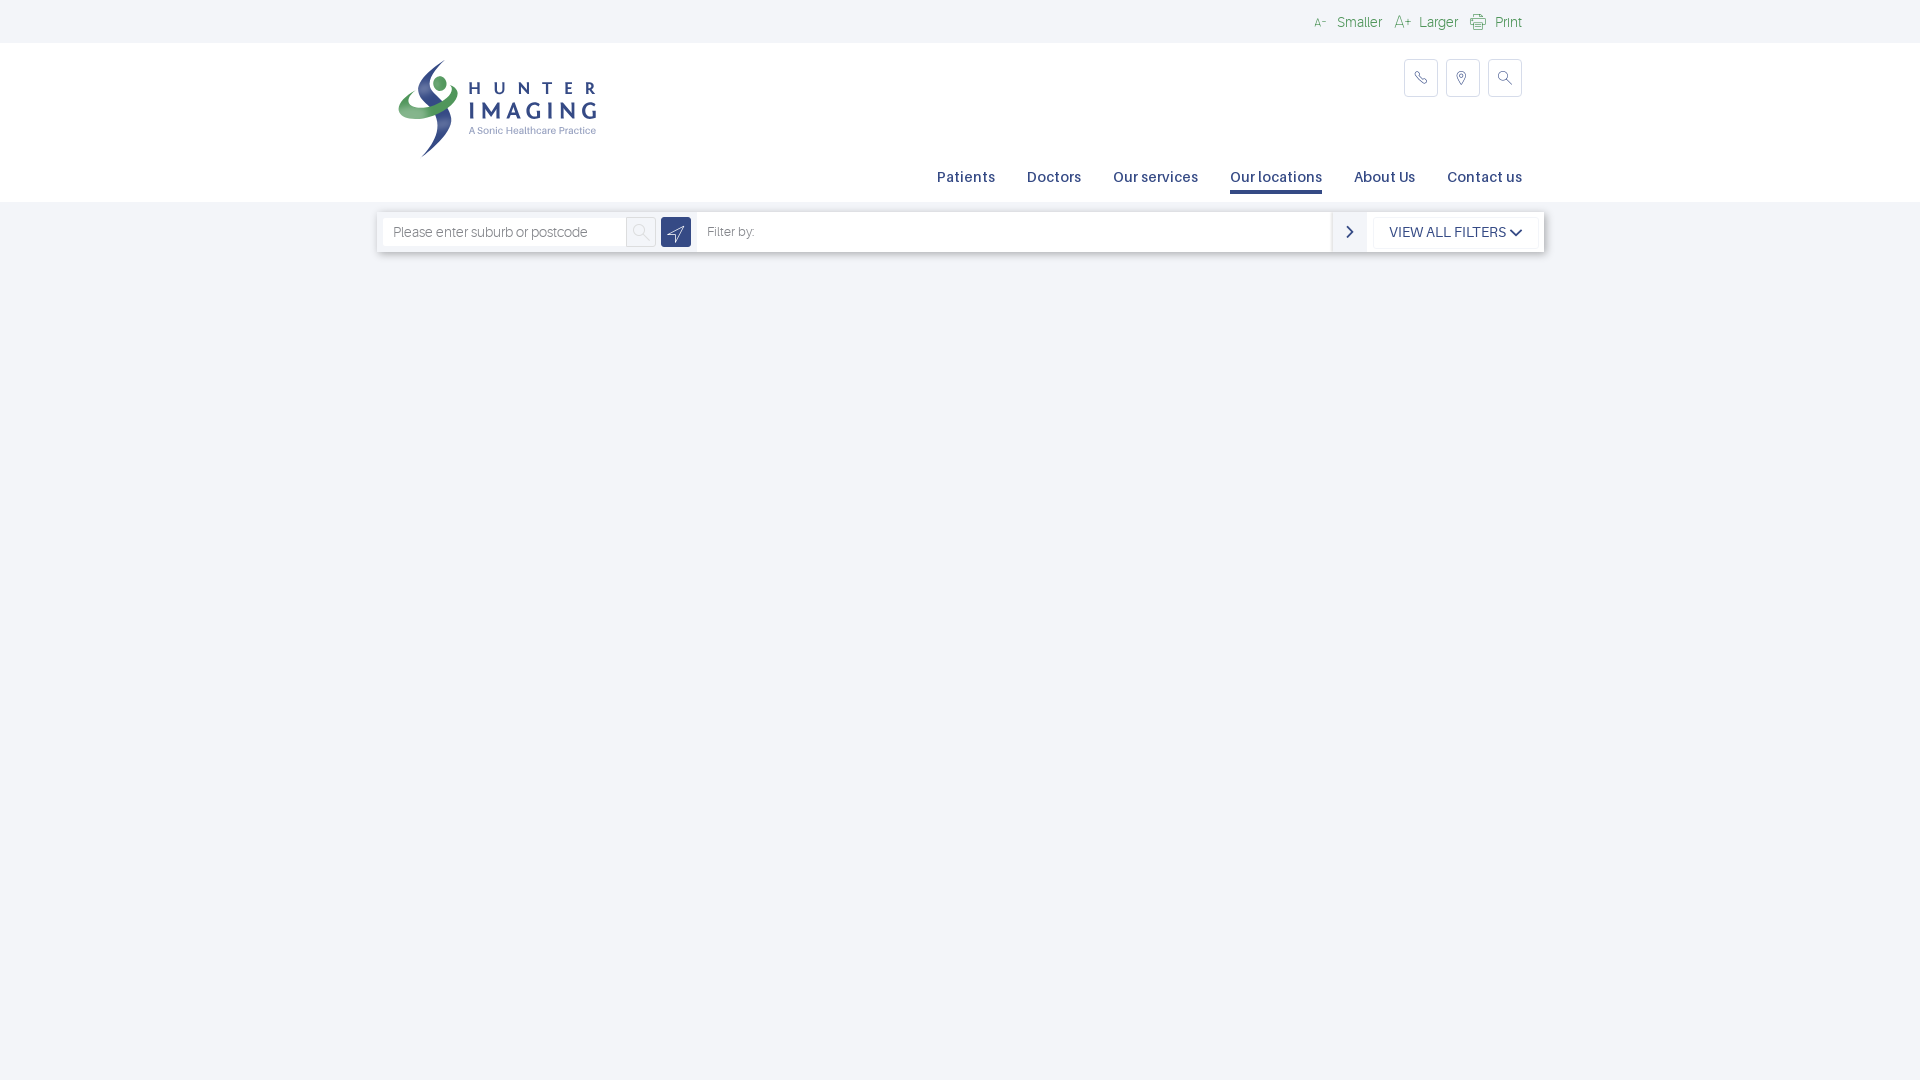 Image resolution: width=1920 pixels, height=1080 pixels. What do you see at coordinates (1494, 21) in the screenshot?
I see `Print` at bounding box center [1494, 21].